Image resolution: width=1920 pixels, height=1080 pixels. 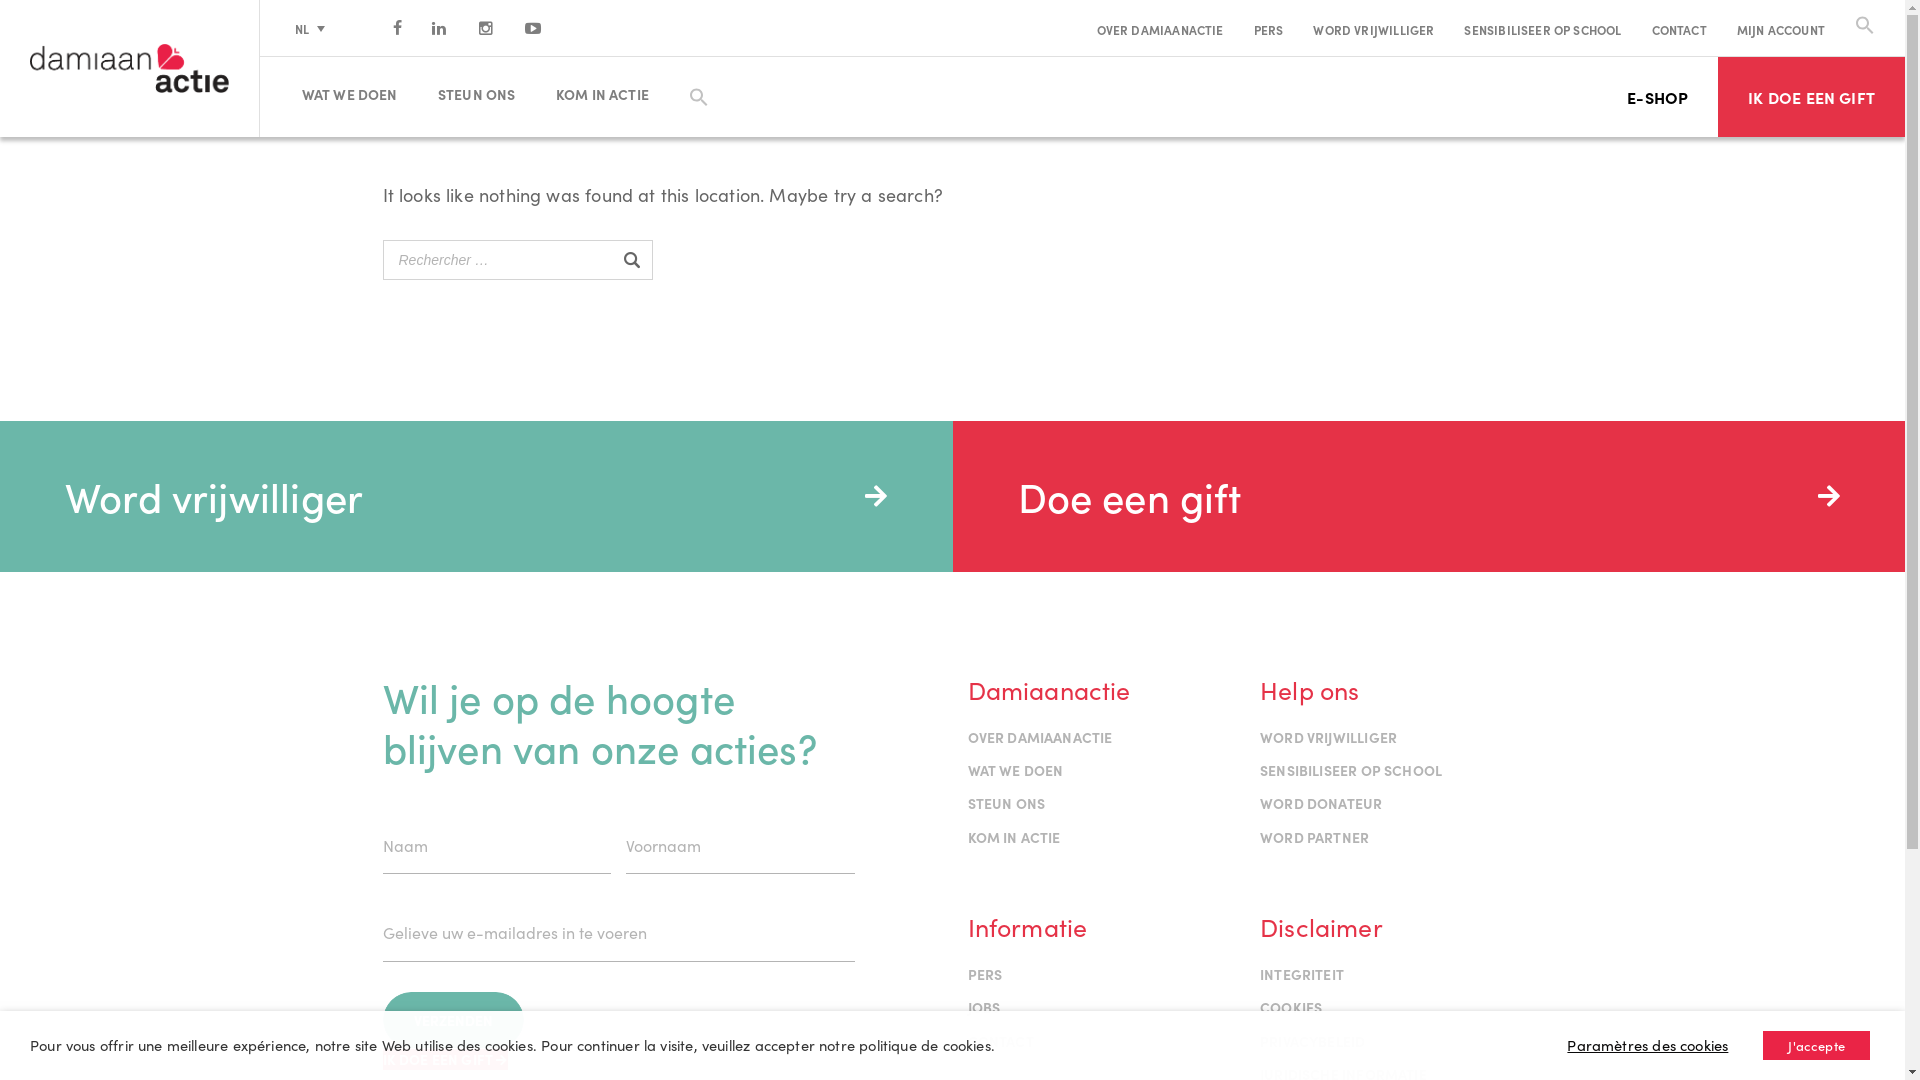 What do you see at coordinates (1007, 803) in the screenshot?
I see `STEUN ONS` at bounding box center [1007, 803].